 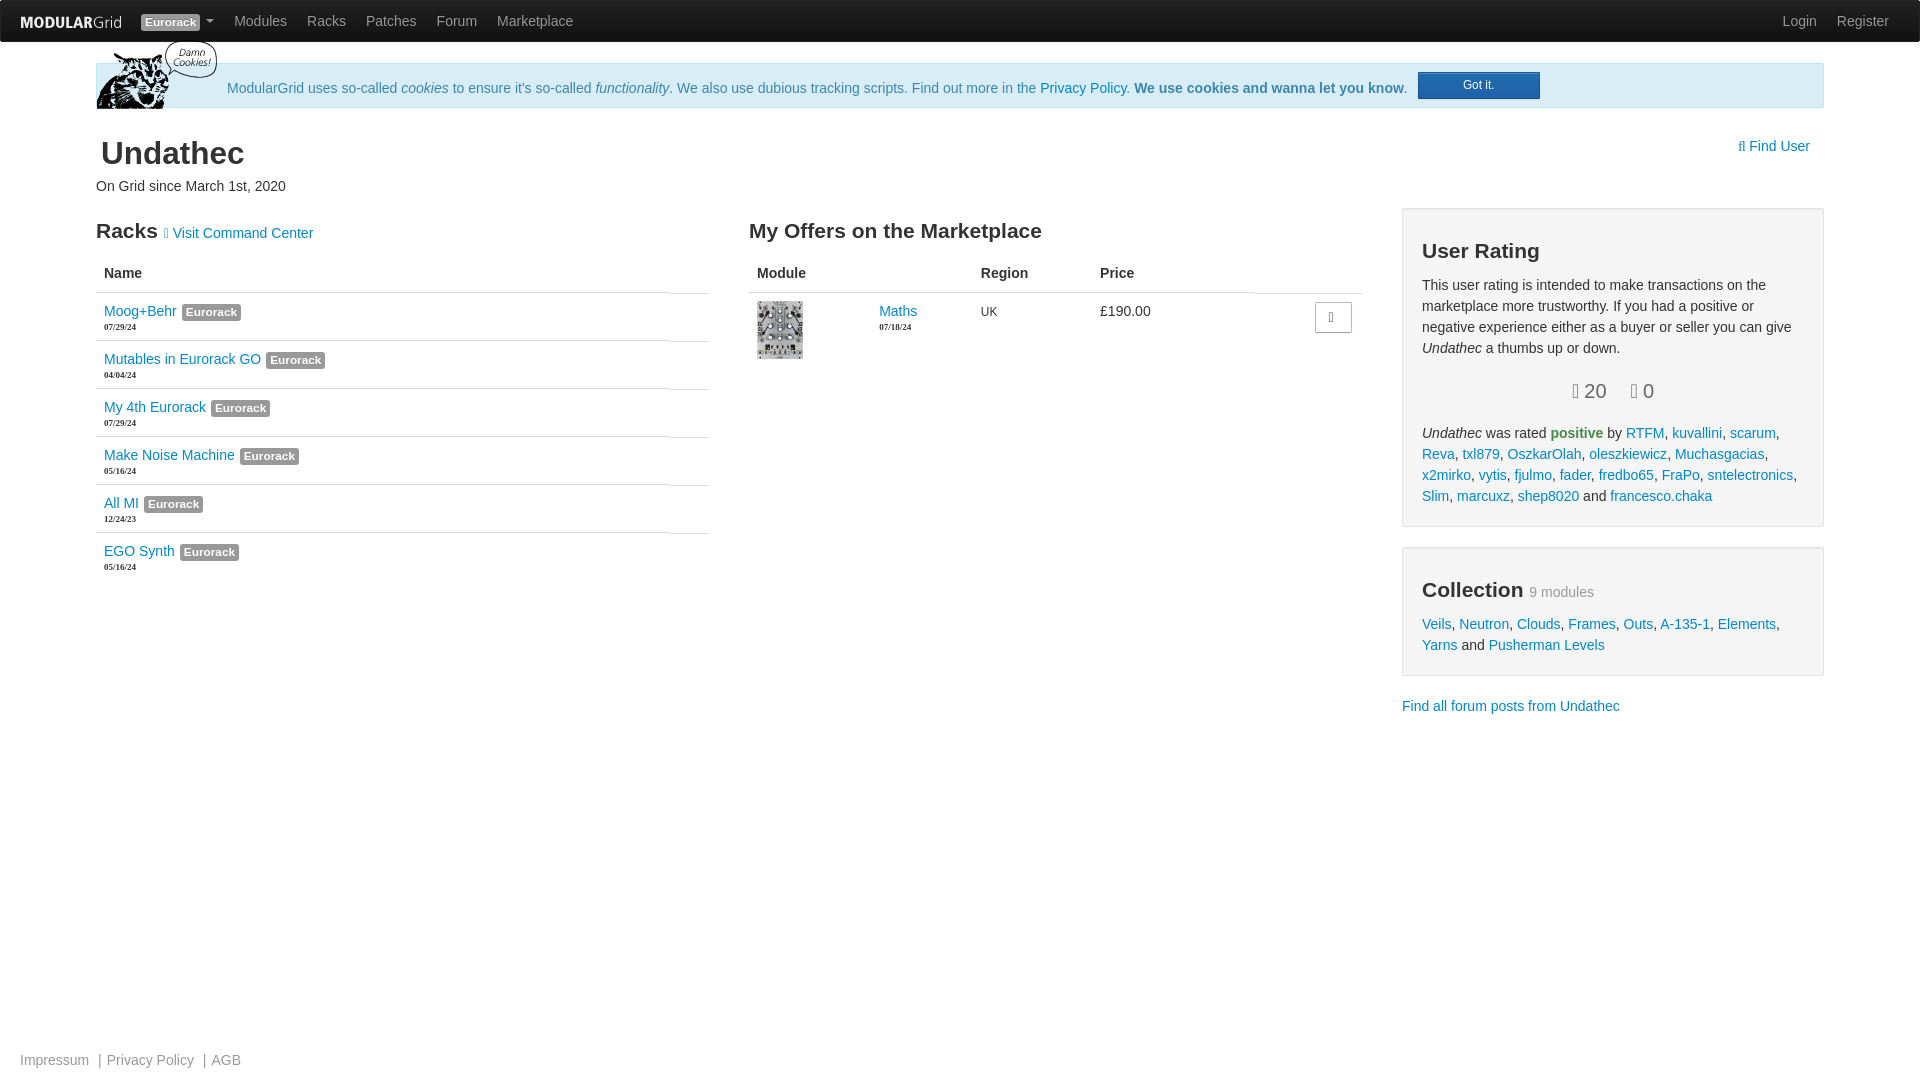 I want to click on Maths, so click(x=898, y=310).